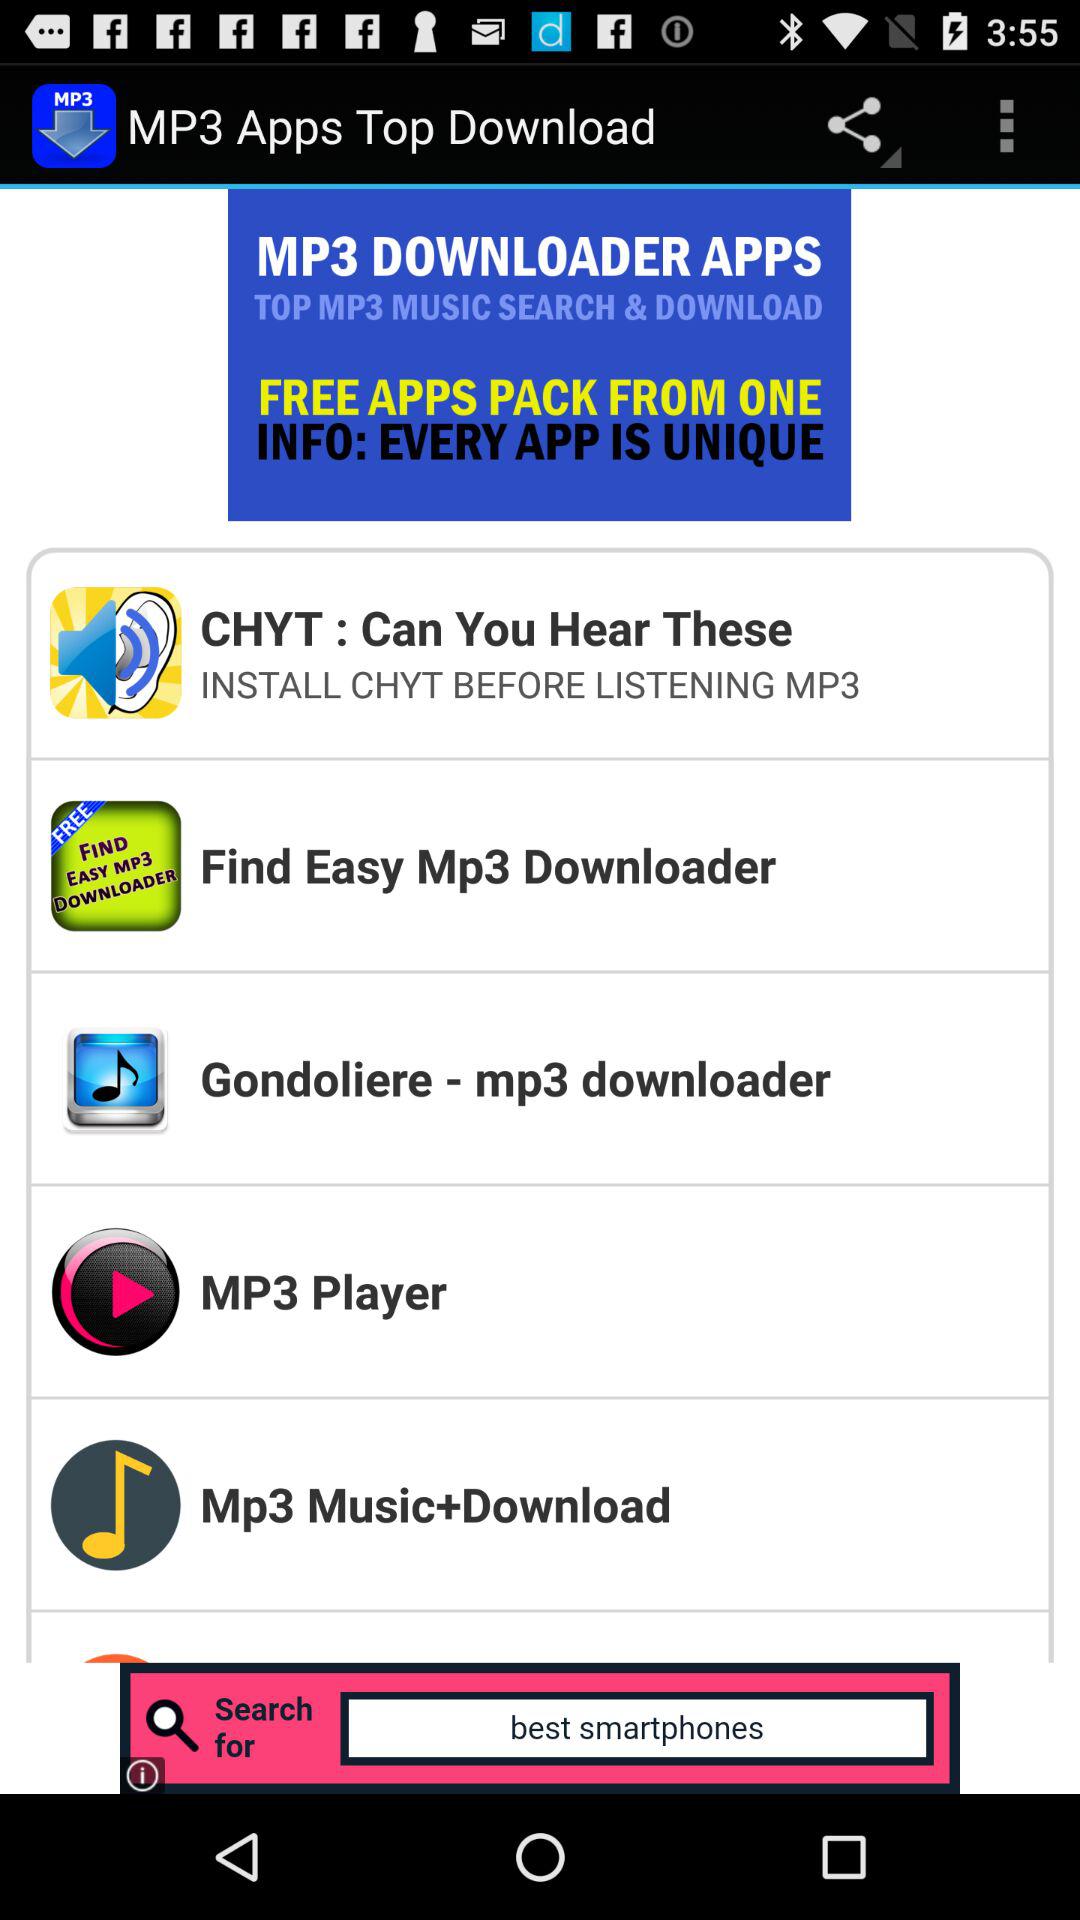  I want to click on turn off find easy mp3, so click(614, 864).